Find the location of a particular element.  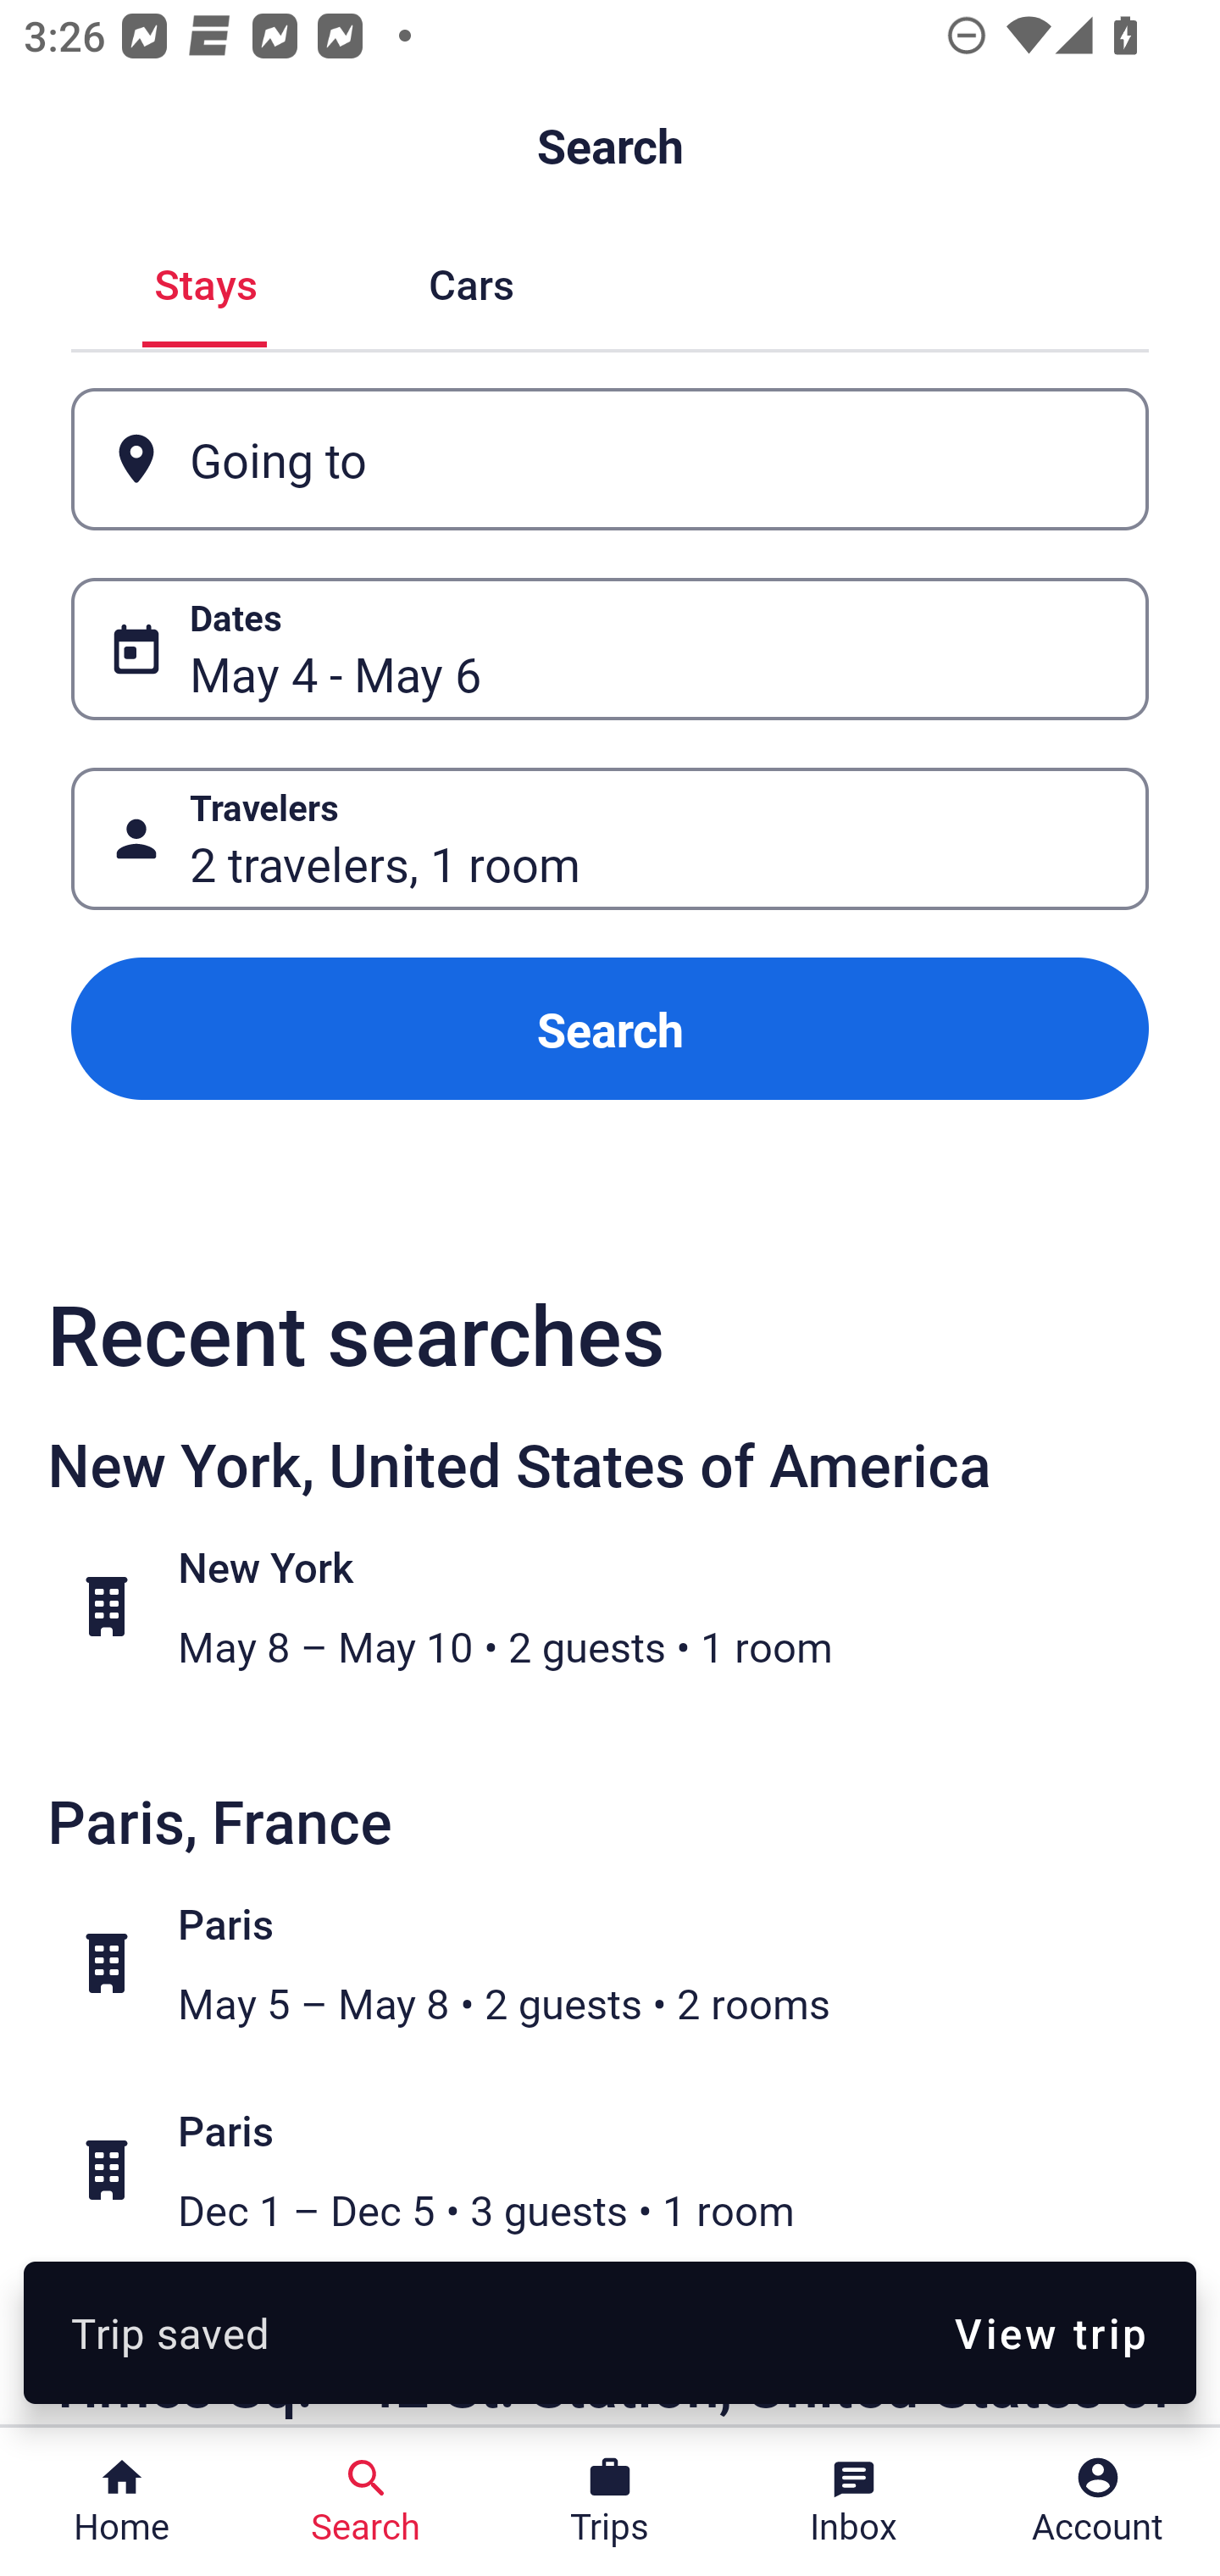

Home Home Button is located at coordinates (122, 2501).